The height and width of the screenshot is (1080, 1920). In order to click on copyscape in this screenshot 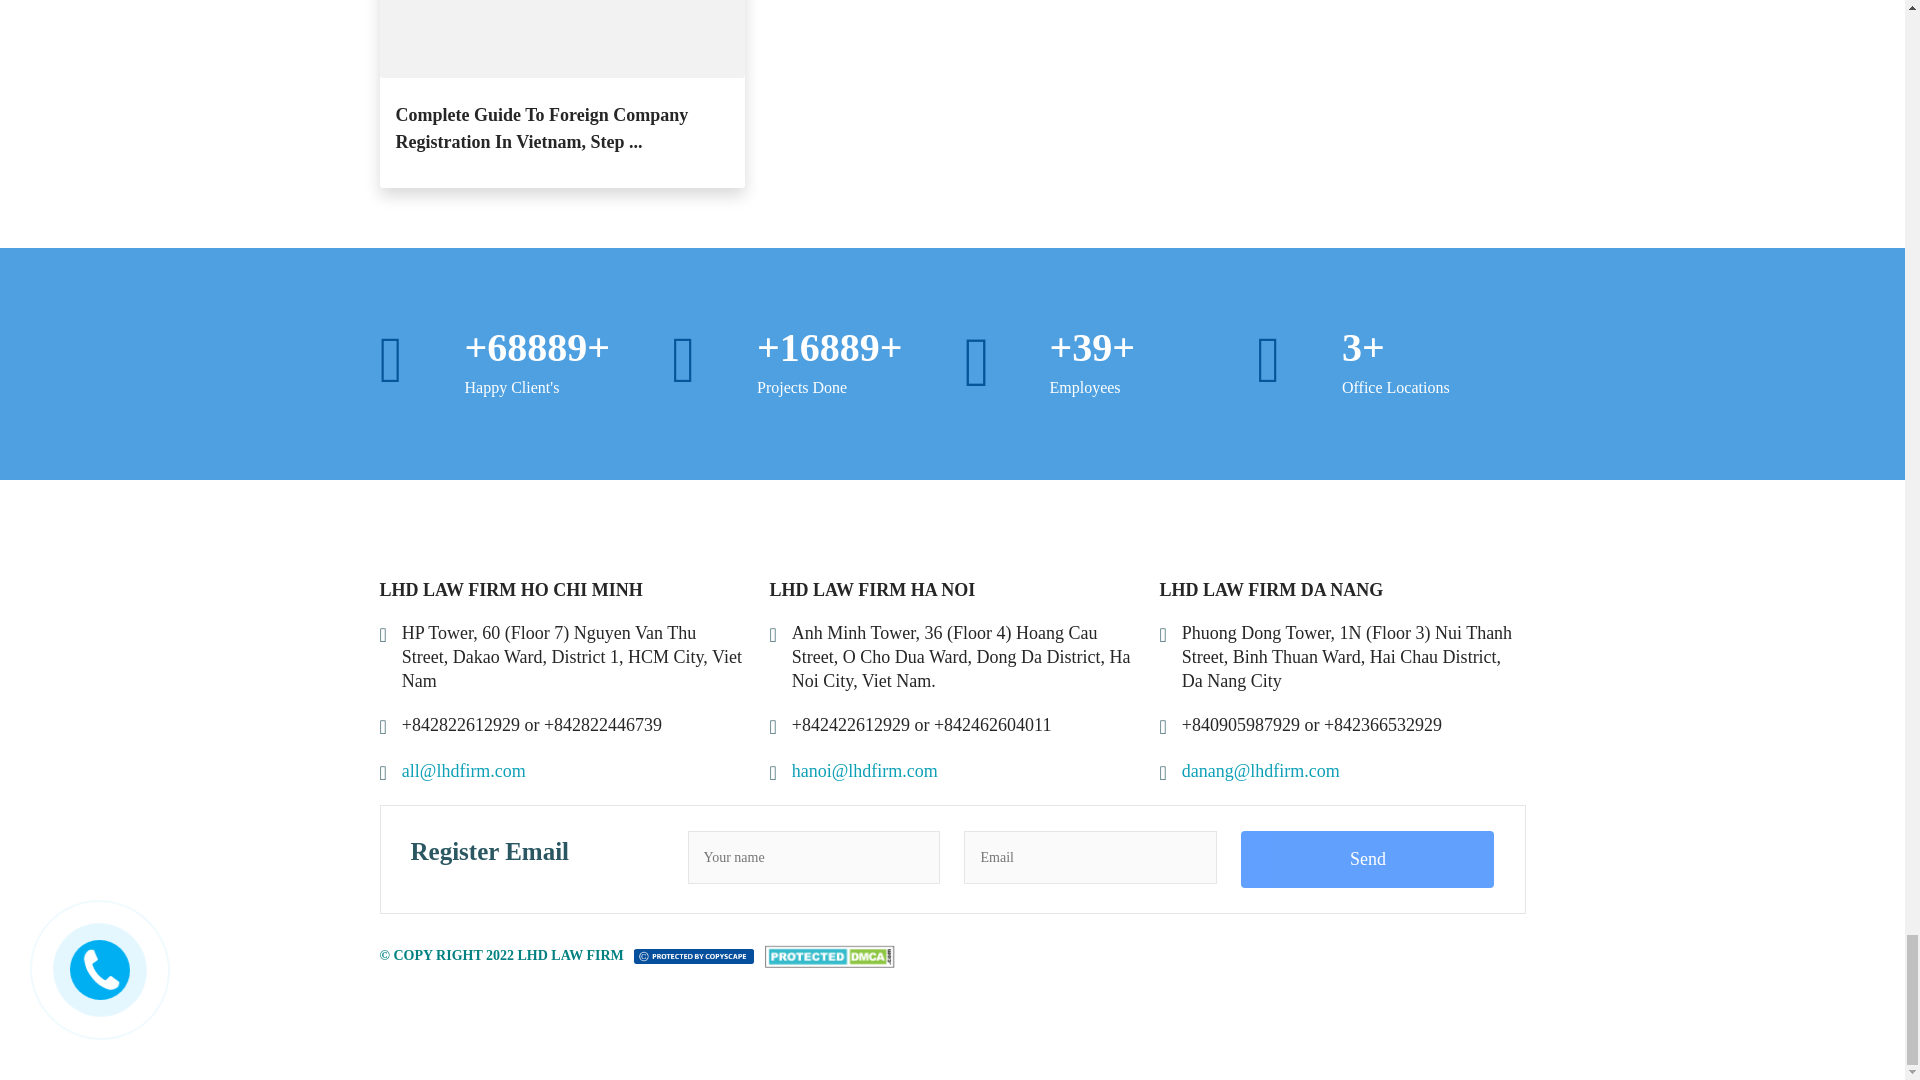, I will do `click(694, 956)`.